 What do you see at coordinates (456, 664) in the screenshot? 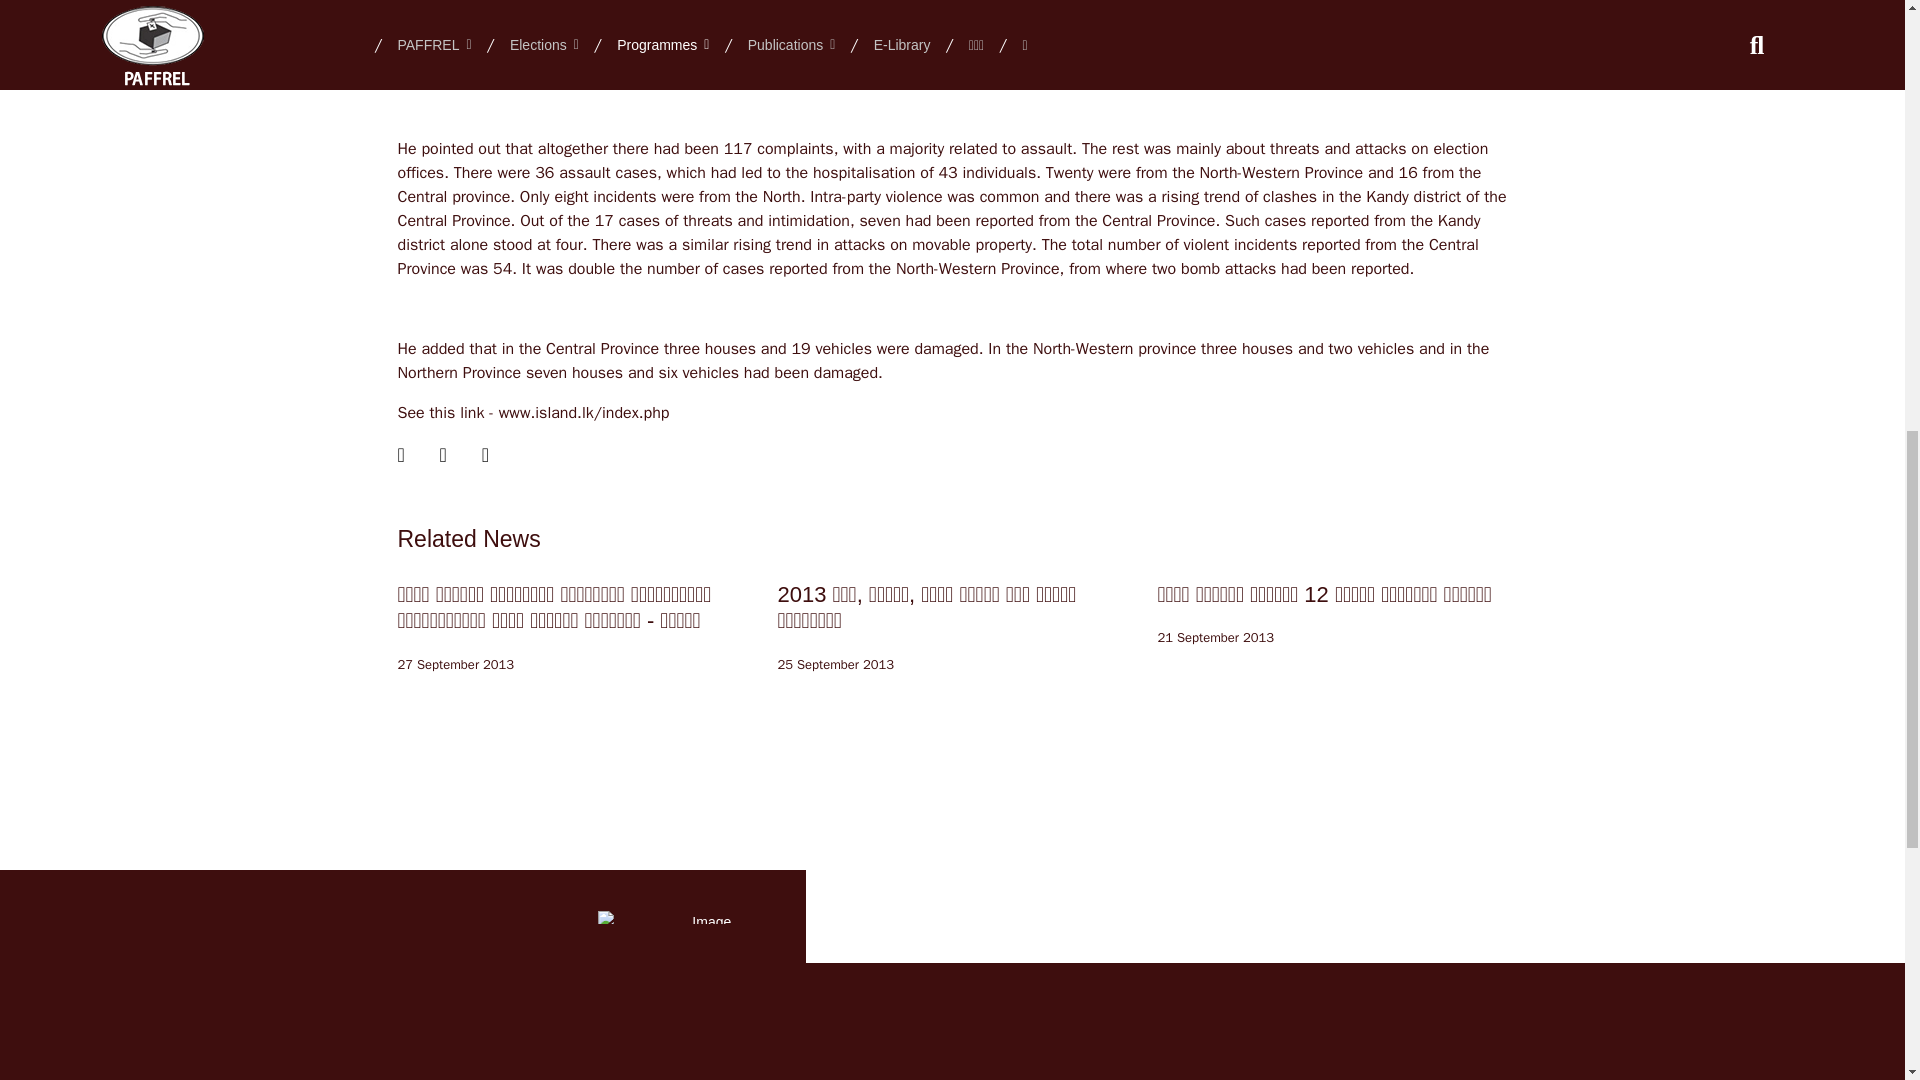
I see `Published: 27 September 2013` at bounding box center [456, 664].